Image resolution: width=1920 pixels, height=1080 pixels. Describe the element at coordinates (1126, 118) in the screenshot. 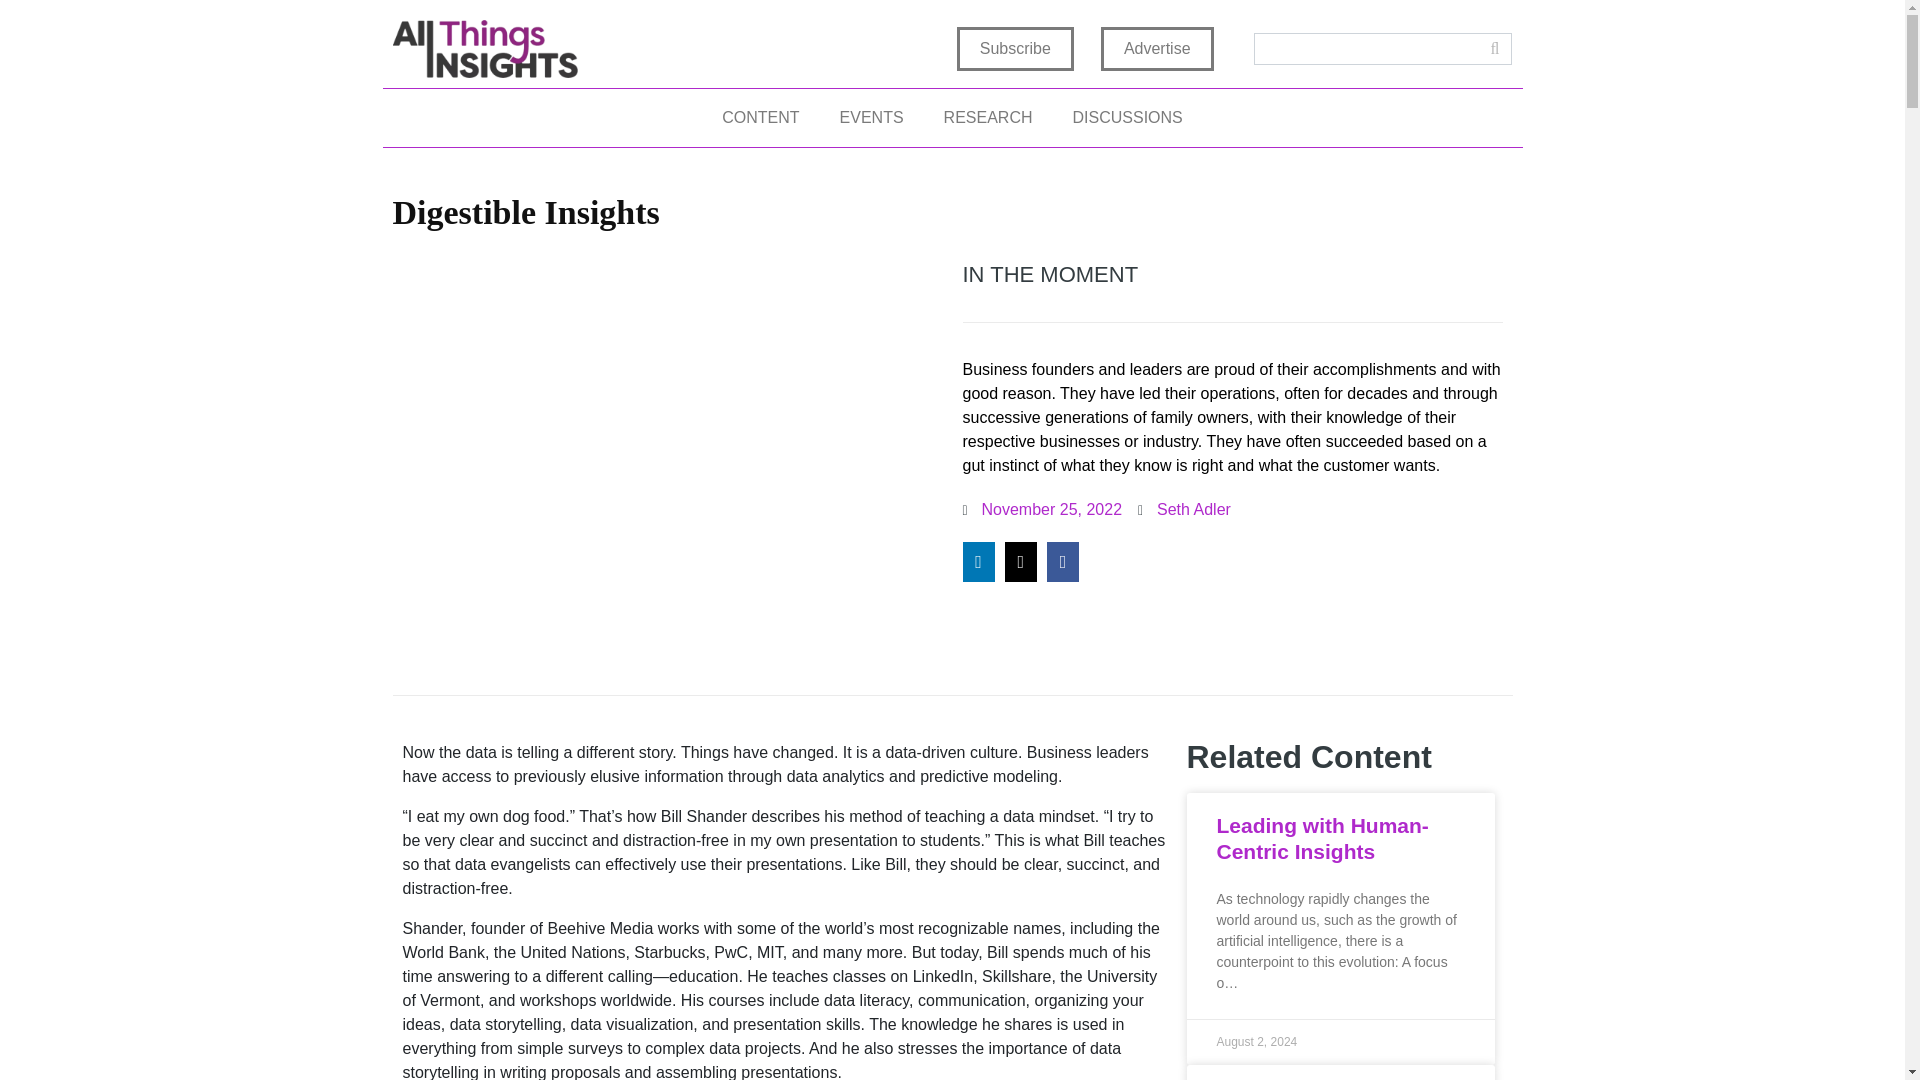

I see `DISCUSSIONS` at that location.